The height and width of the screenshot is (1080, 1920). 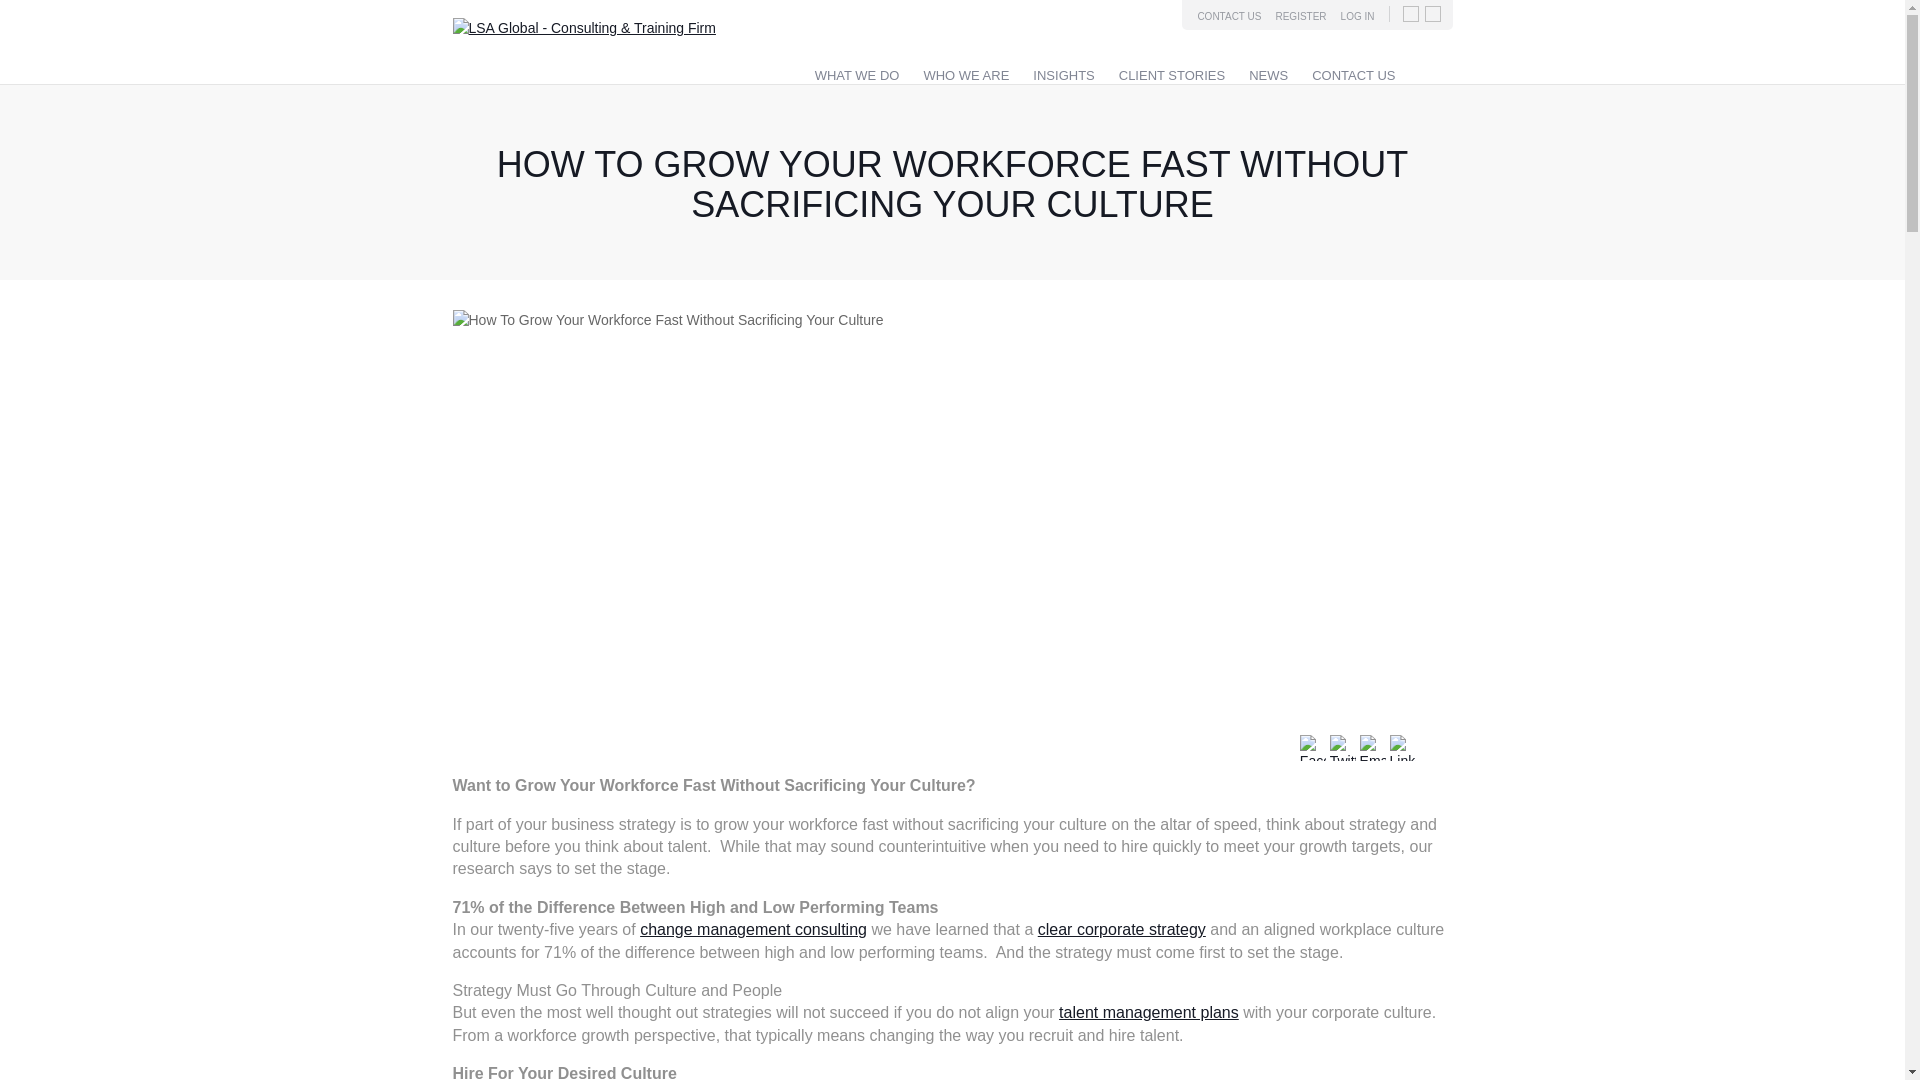 I want to click on What We Do, so click(x=857, y=76).